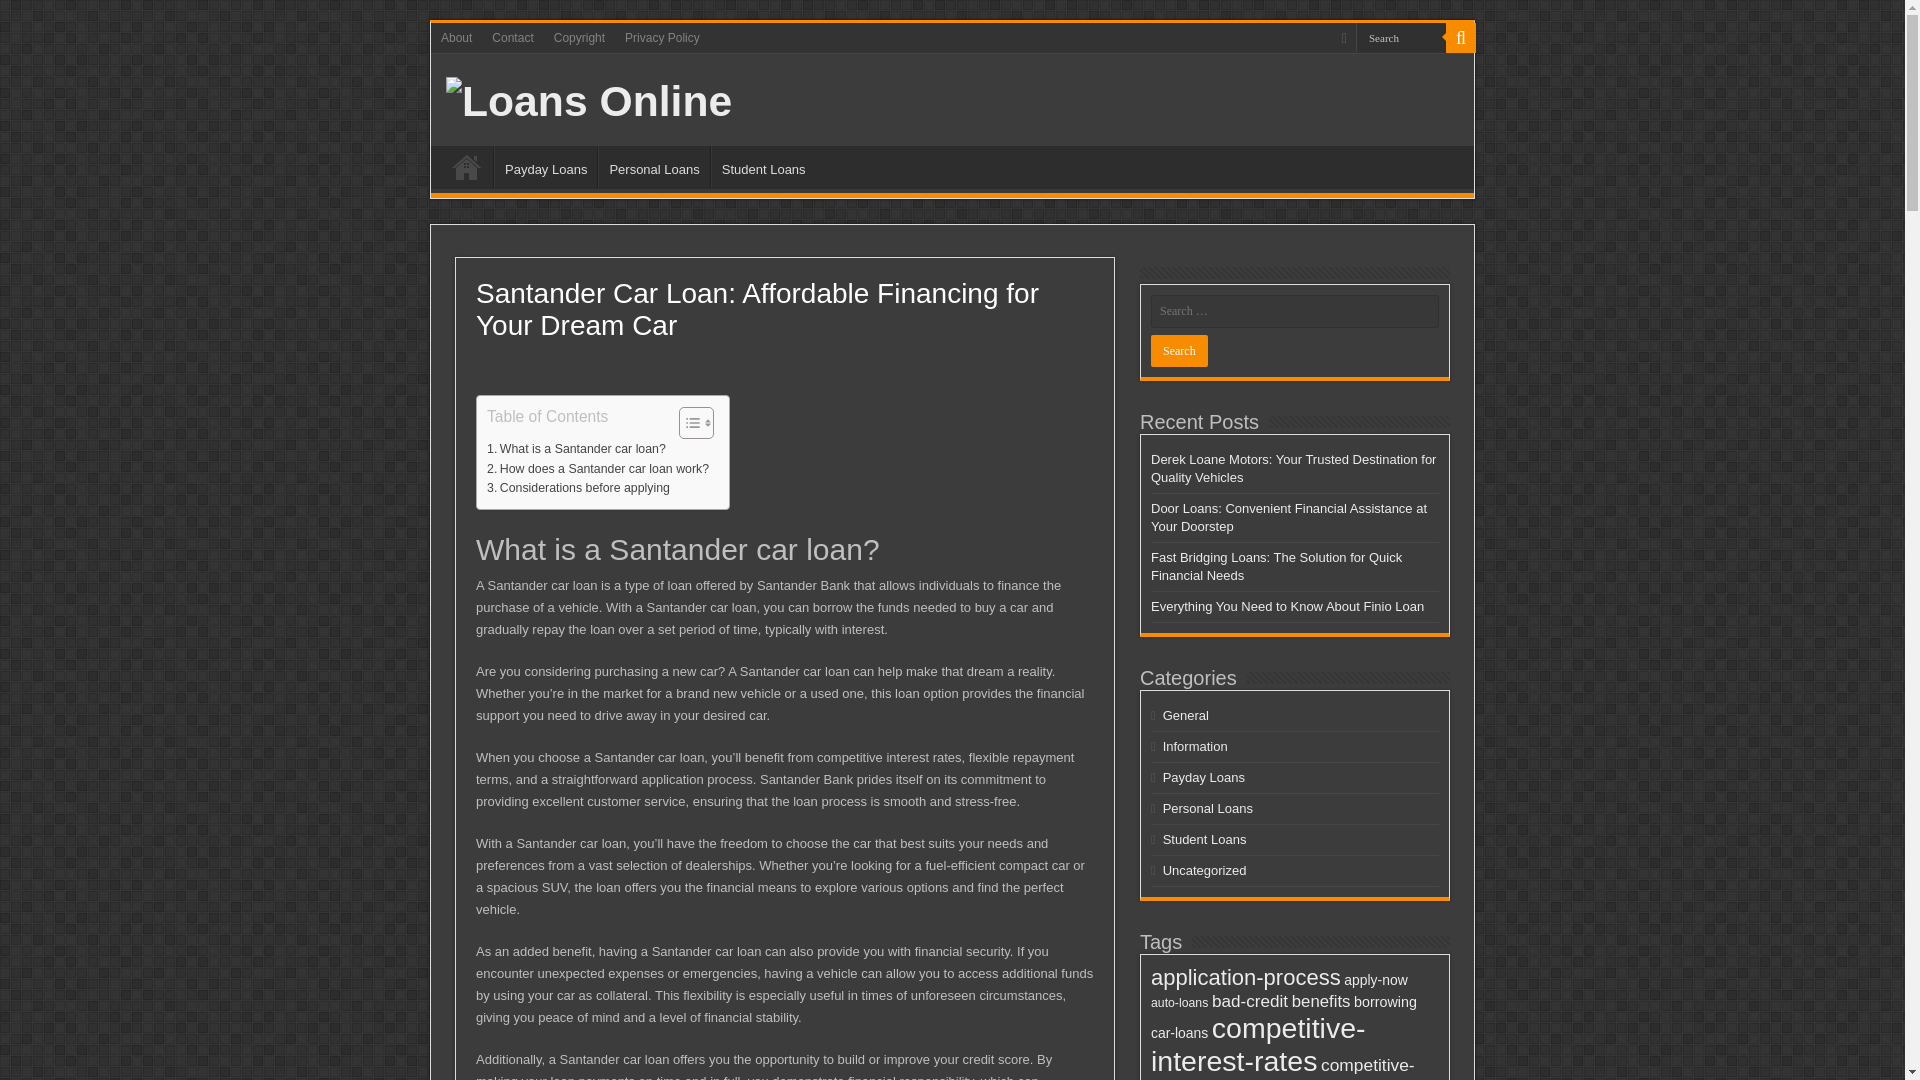 Image resolution: width=1920 pixels, height=1080 pixels. I want to click on benefits, so click(1322, 1001).